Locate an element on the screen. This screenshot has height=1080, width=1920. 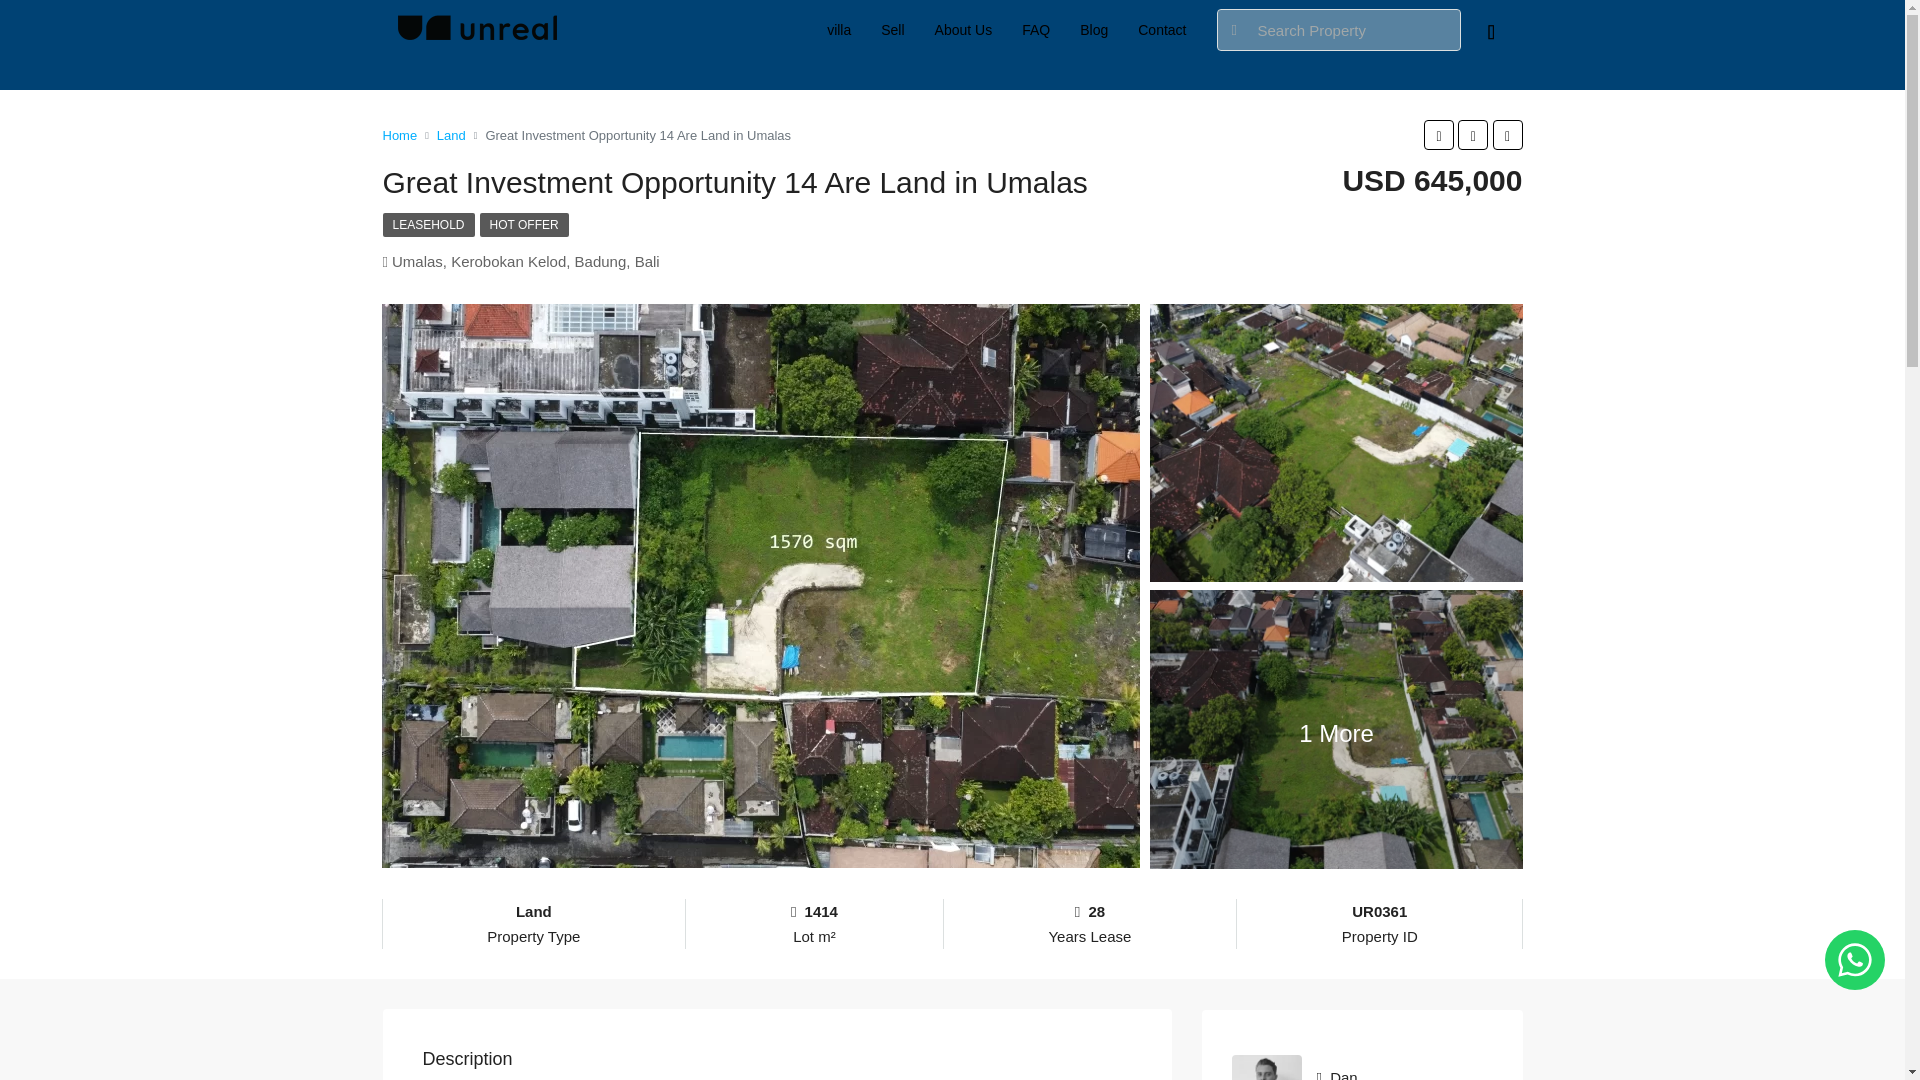
HOT OFFER is located at coordinates (524, 224).